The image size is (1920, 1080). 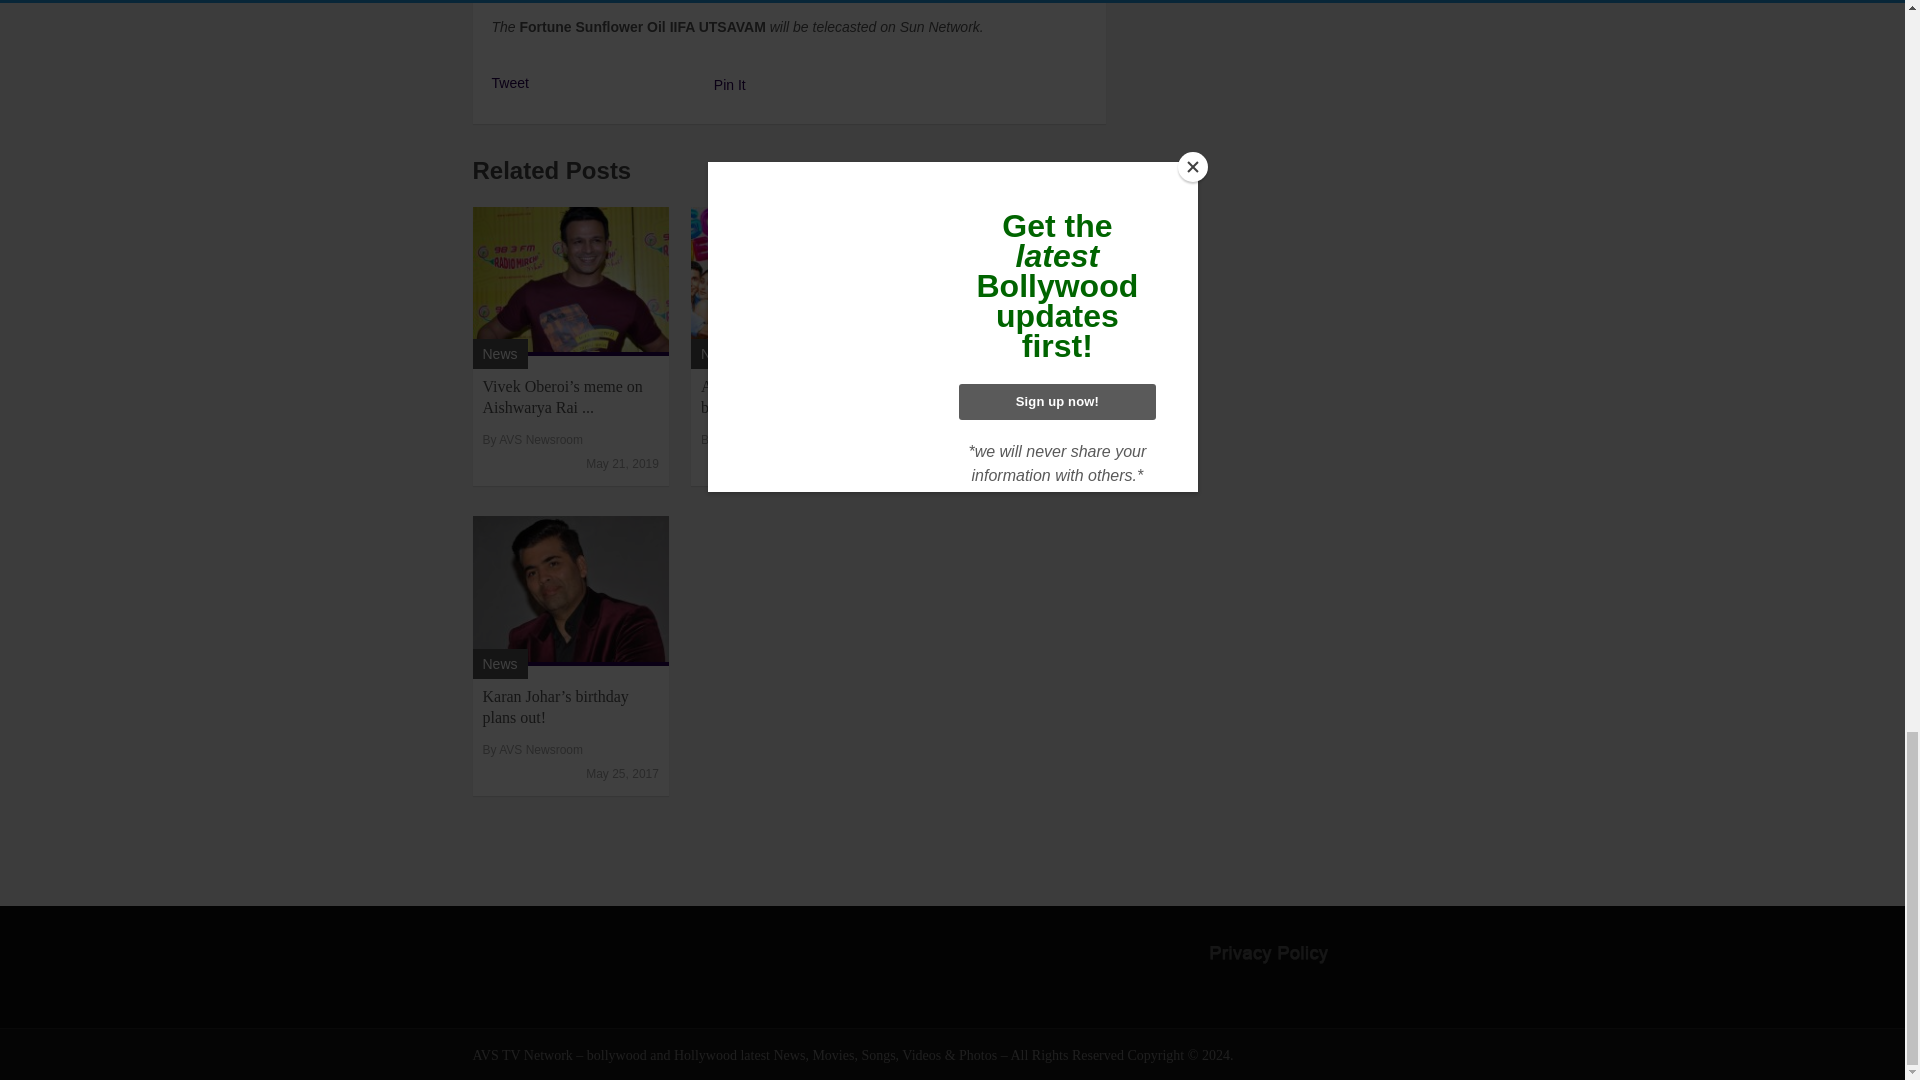 I want to click on News, so click(x=718, y=353).